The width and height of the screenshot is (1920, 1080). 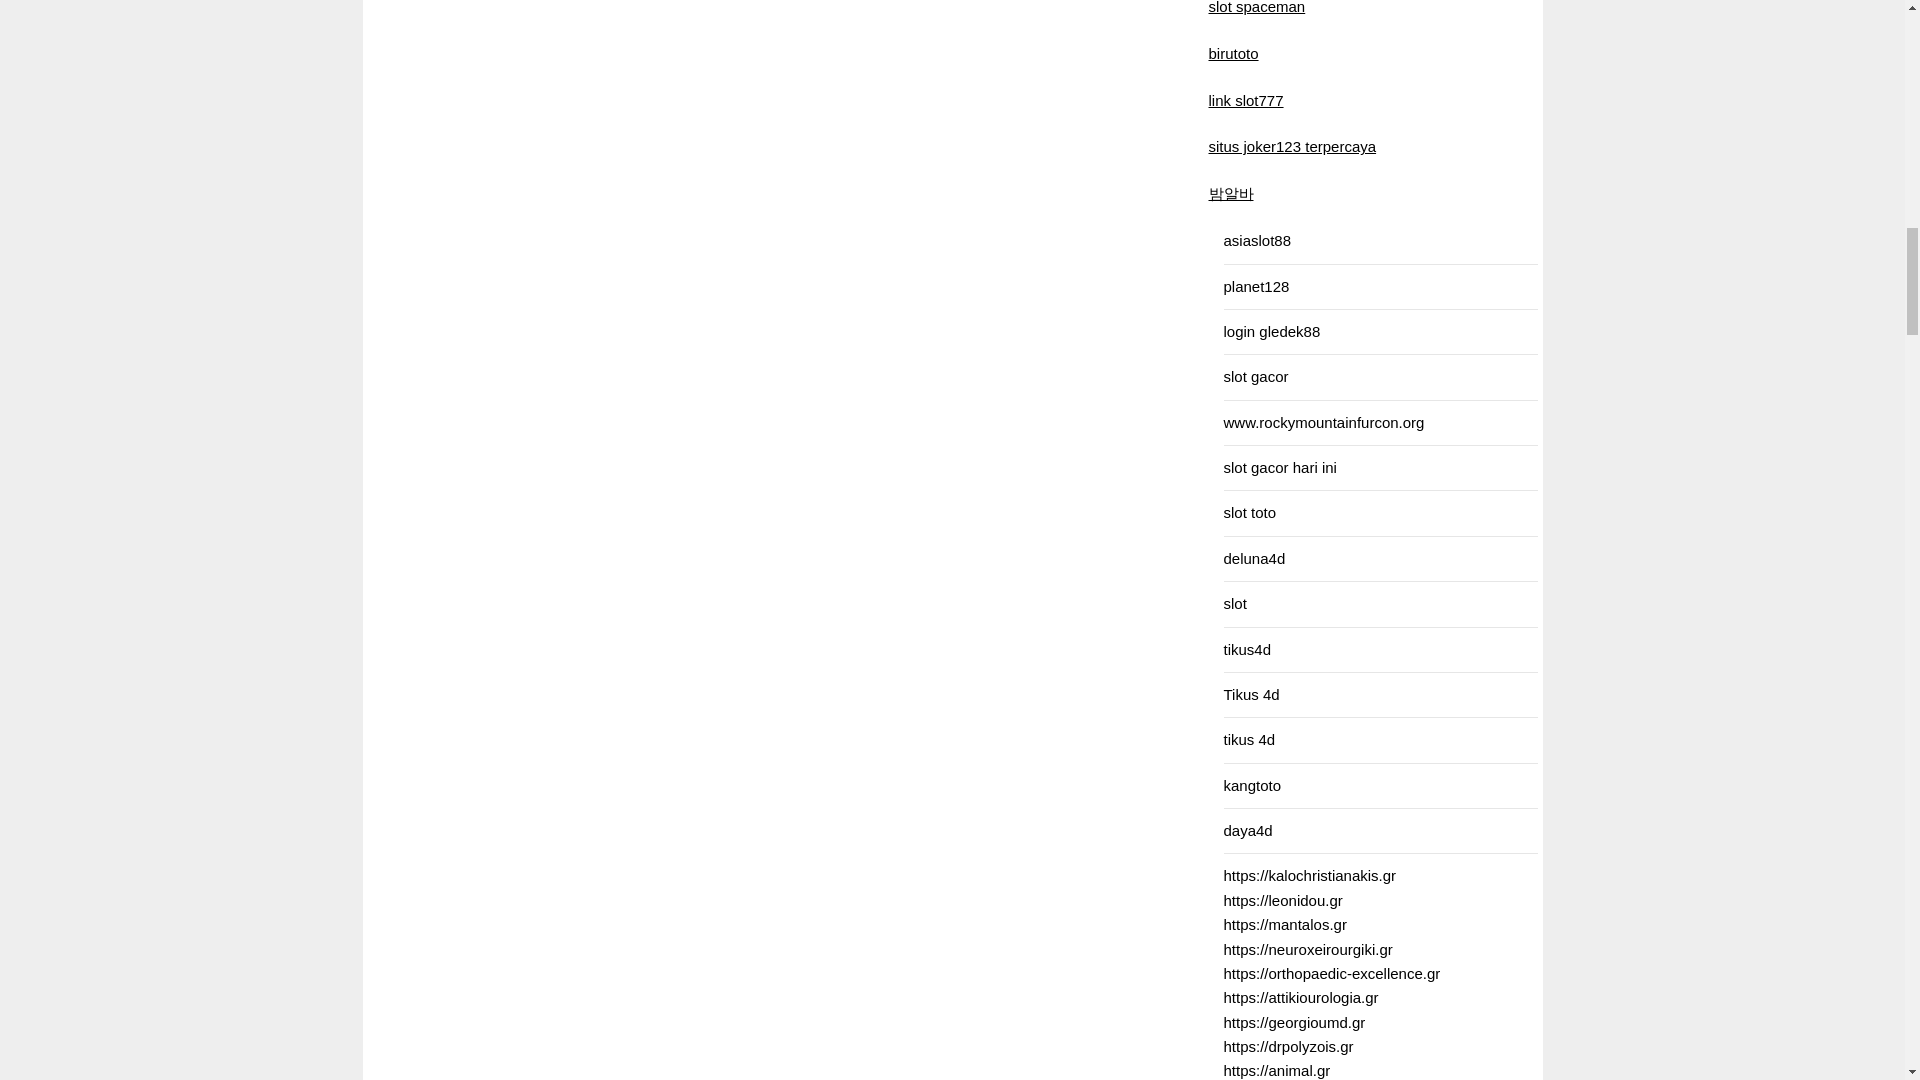 What do you see at coordinates (1256, 376) in the screenshot?
I see `slot gacor` at bounding box center [1256, 376].